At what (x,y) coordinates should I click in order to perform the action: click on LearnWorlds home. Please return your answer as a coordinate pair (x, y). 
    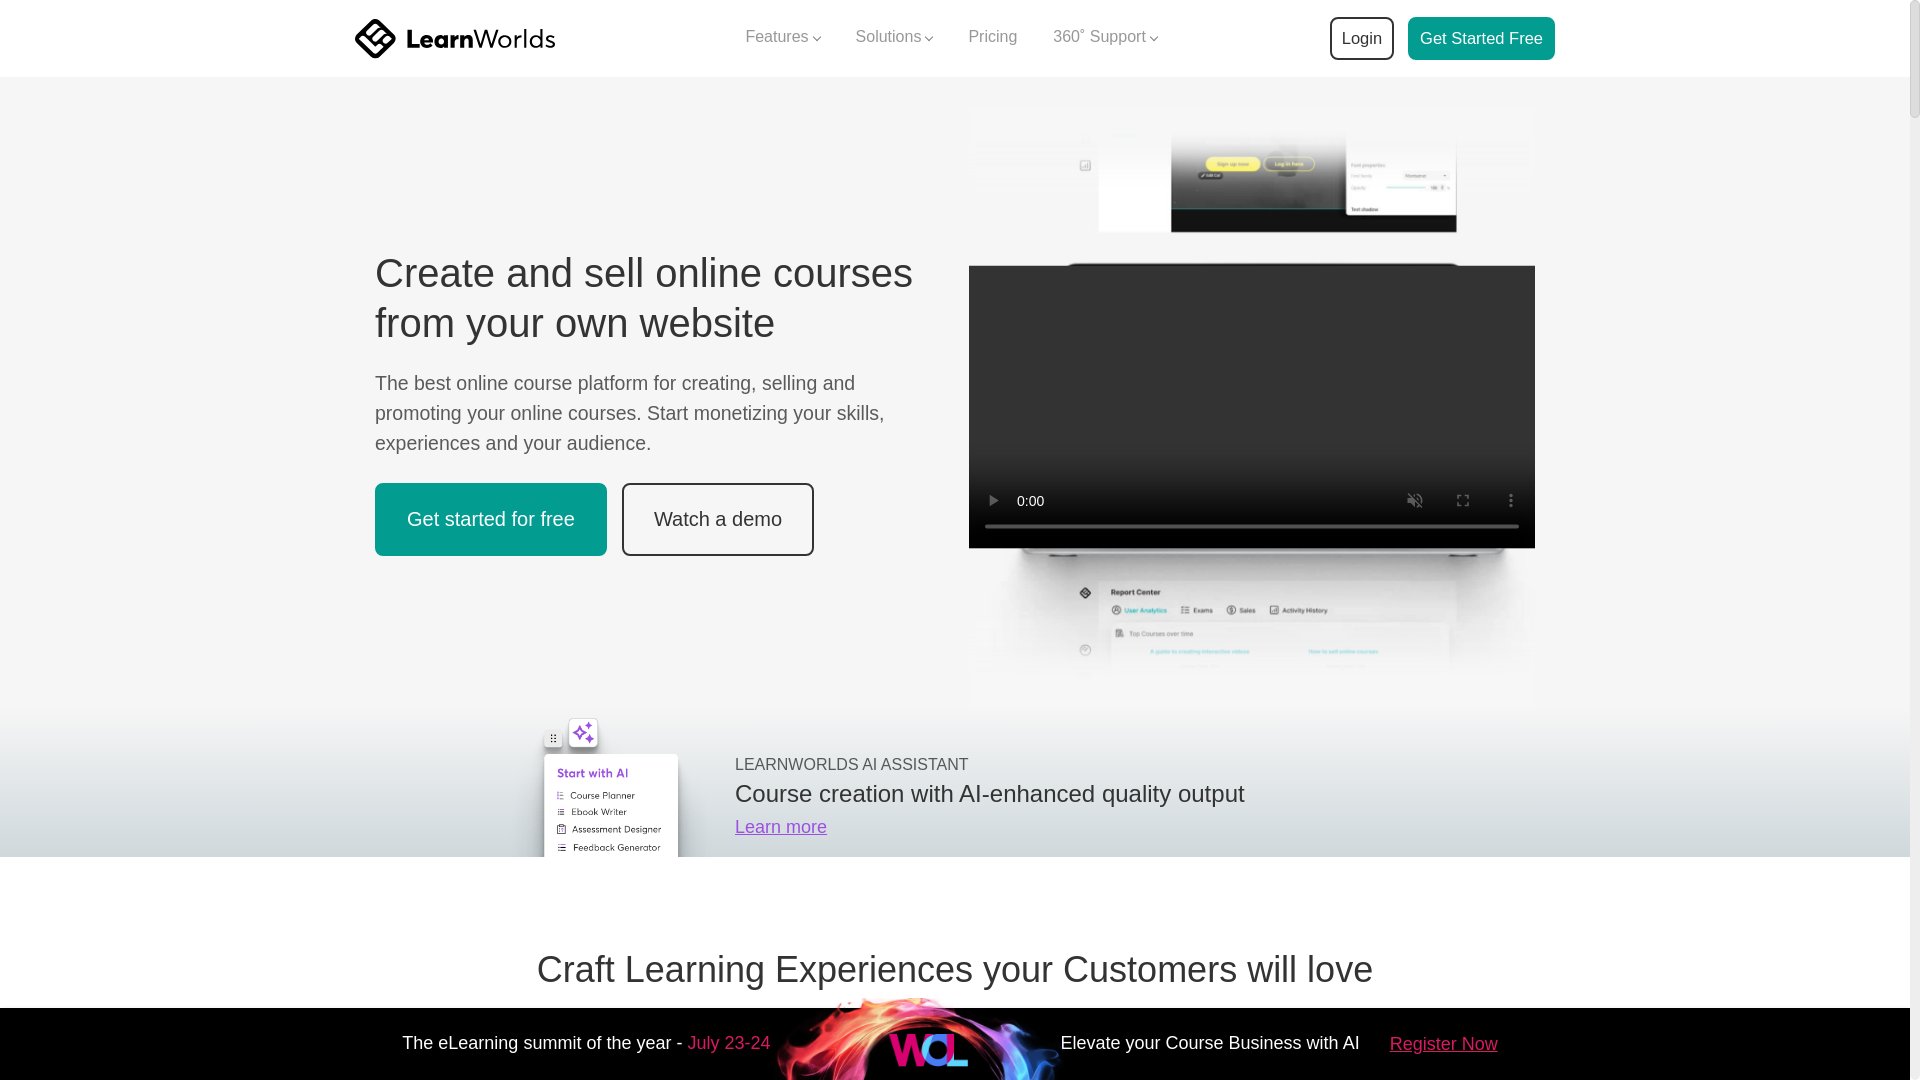
    Looking at the image, I should click on (454, 38).